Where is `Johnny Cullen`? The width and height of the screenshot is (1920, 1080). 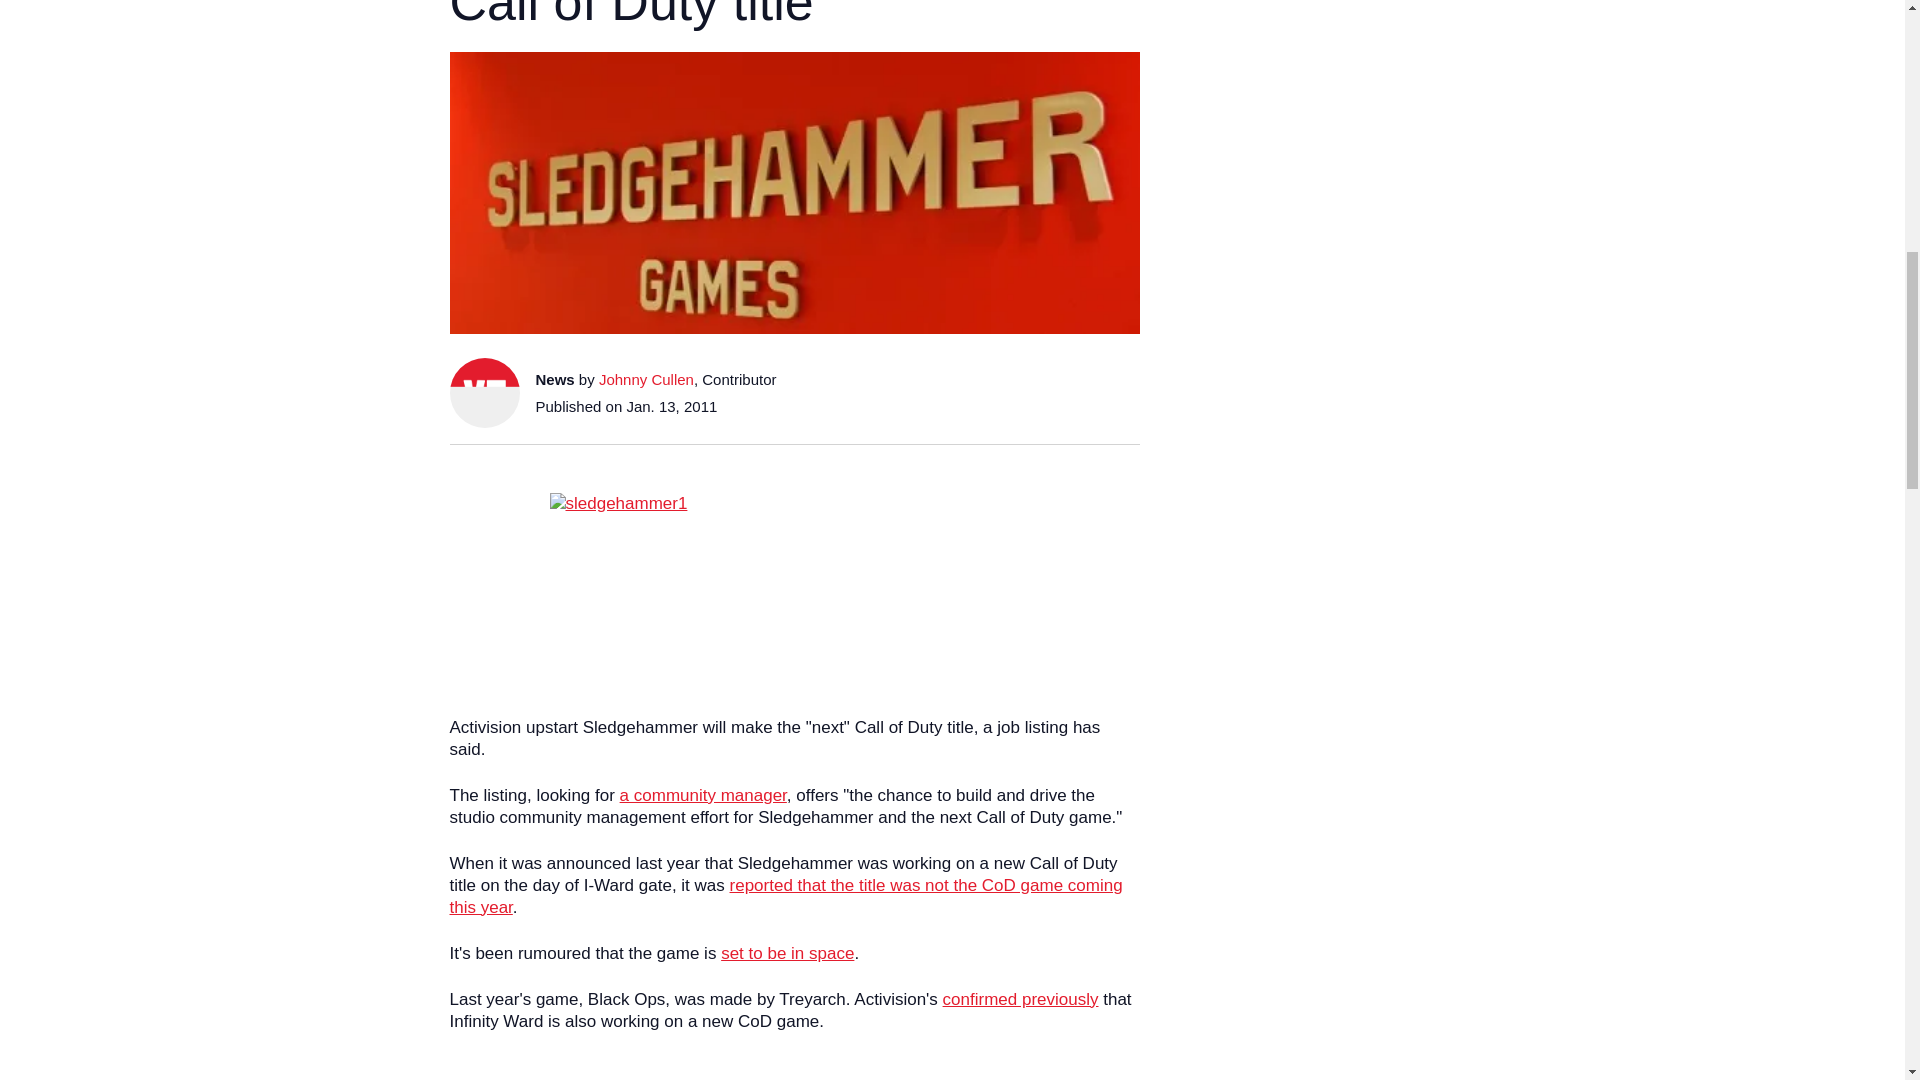 Johnny Cullen is located at coordinates (646, 379).